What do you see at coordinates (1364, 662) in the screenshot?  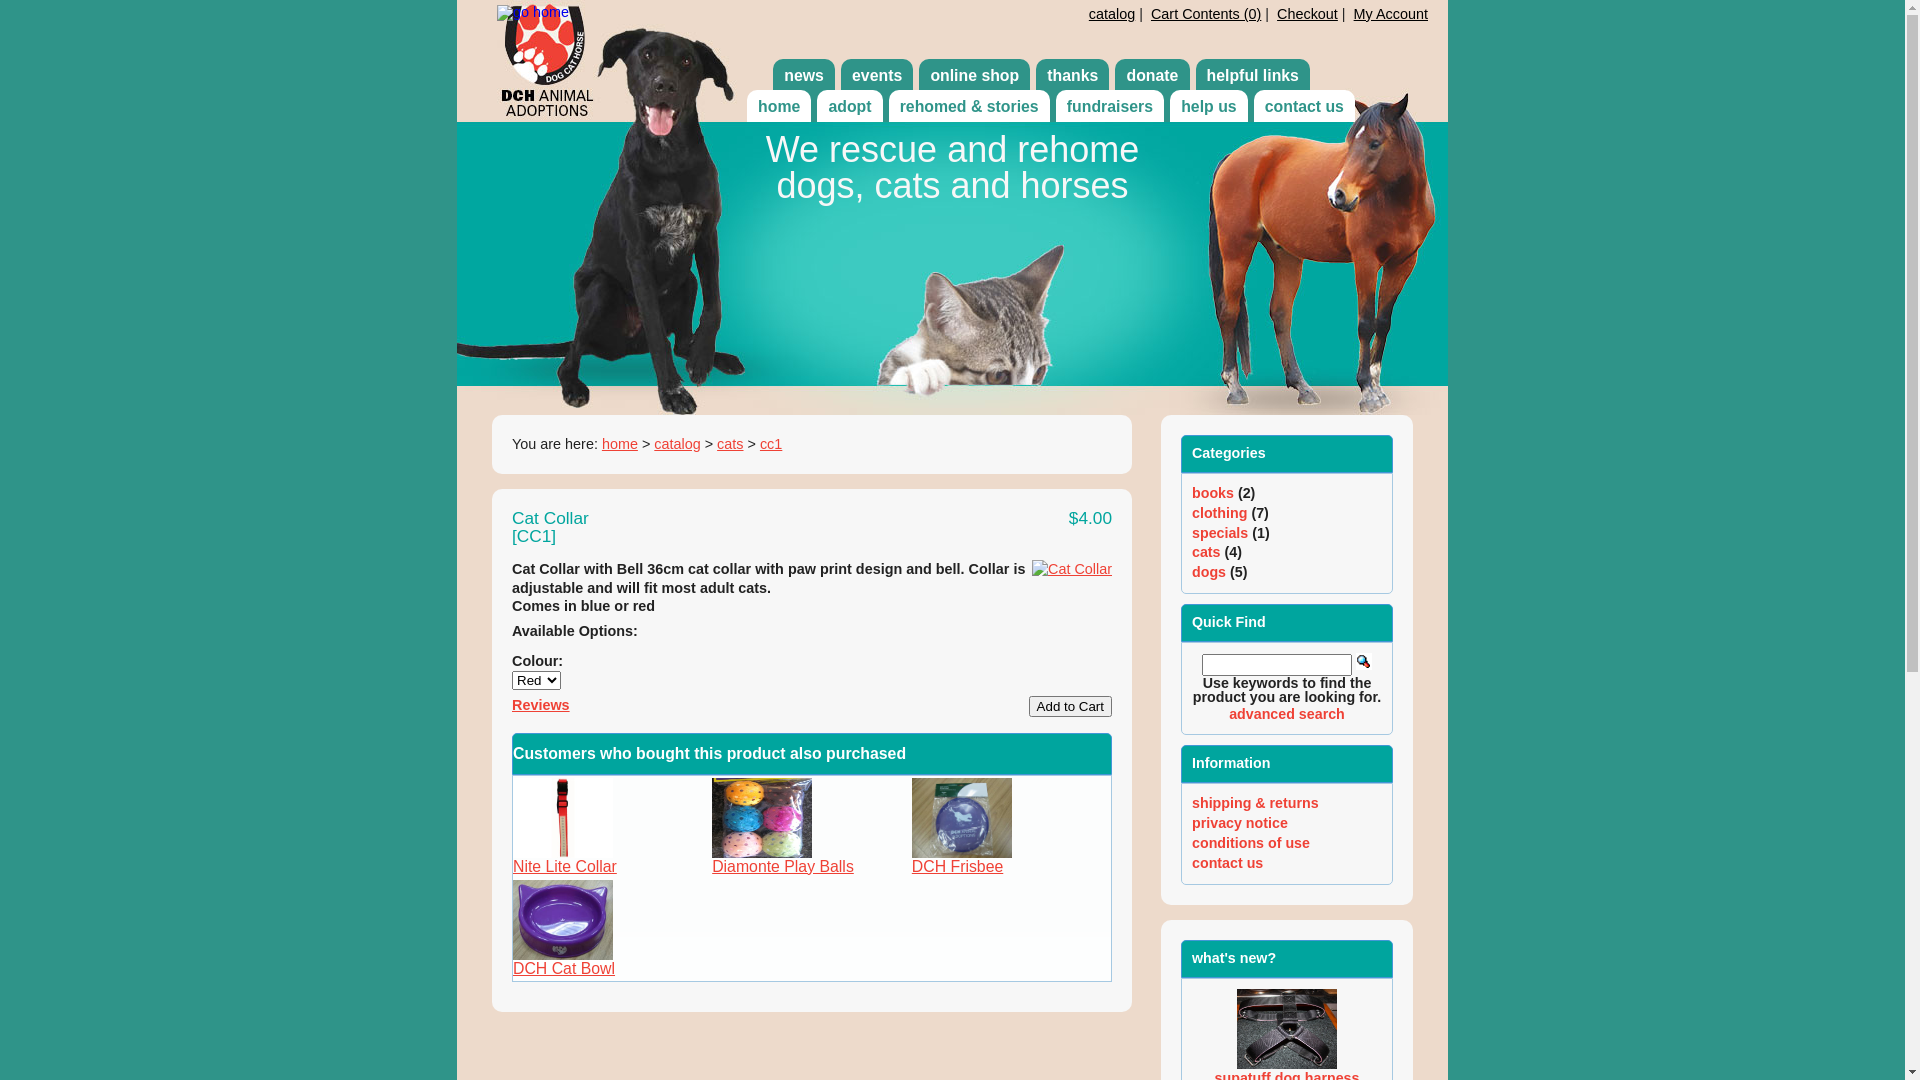 I see ` Quick Find ` at bounding box center [1364, 662].